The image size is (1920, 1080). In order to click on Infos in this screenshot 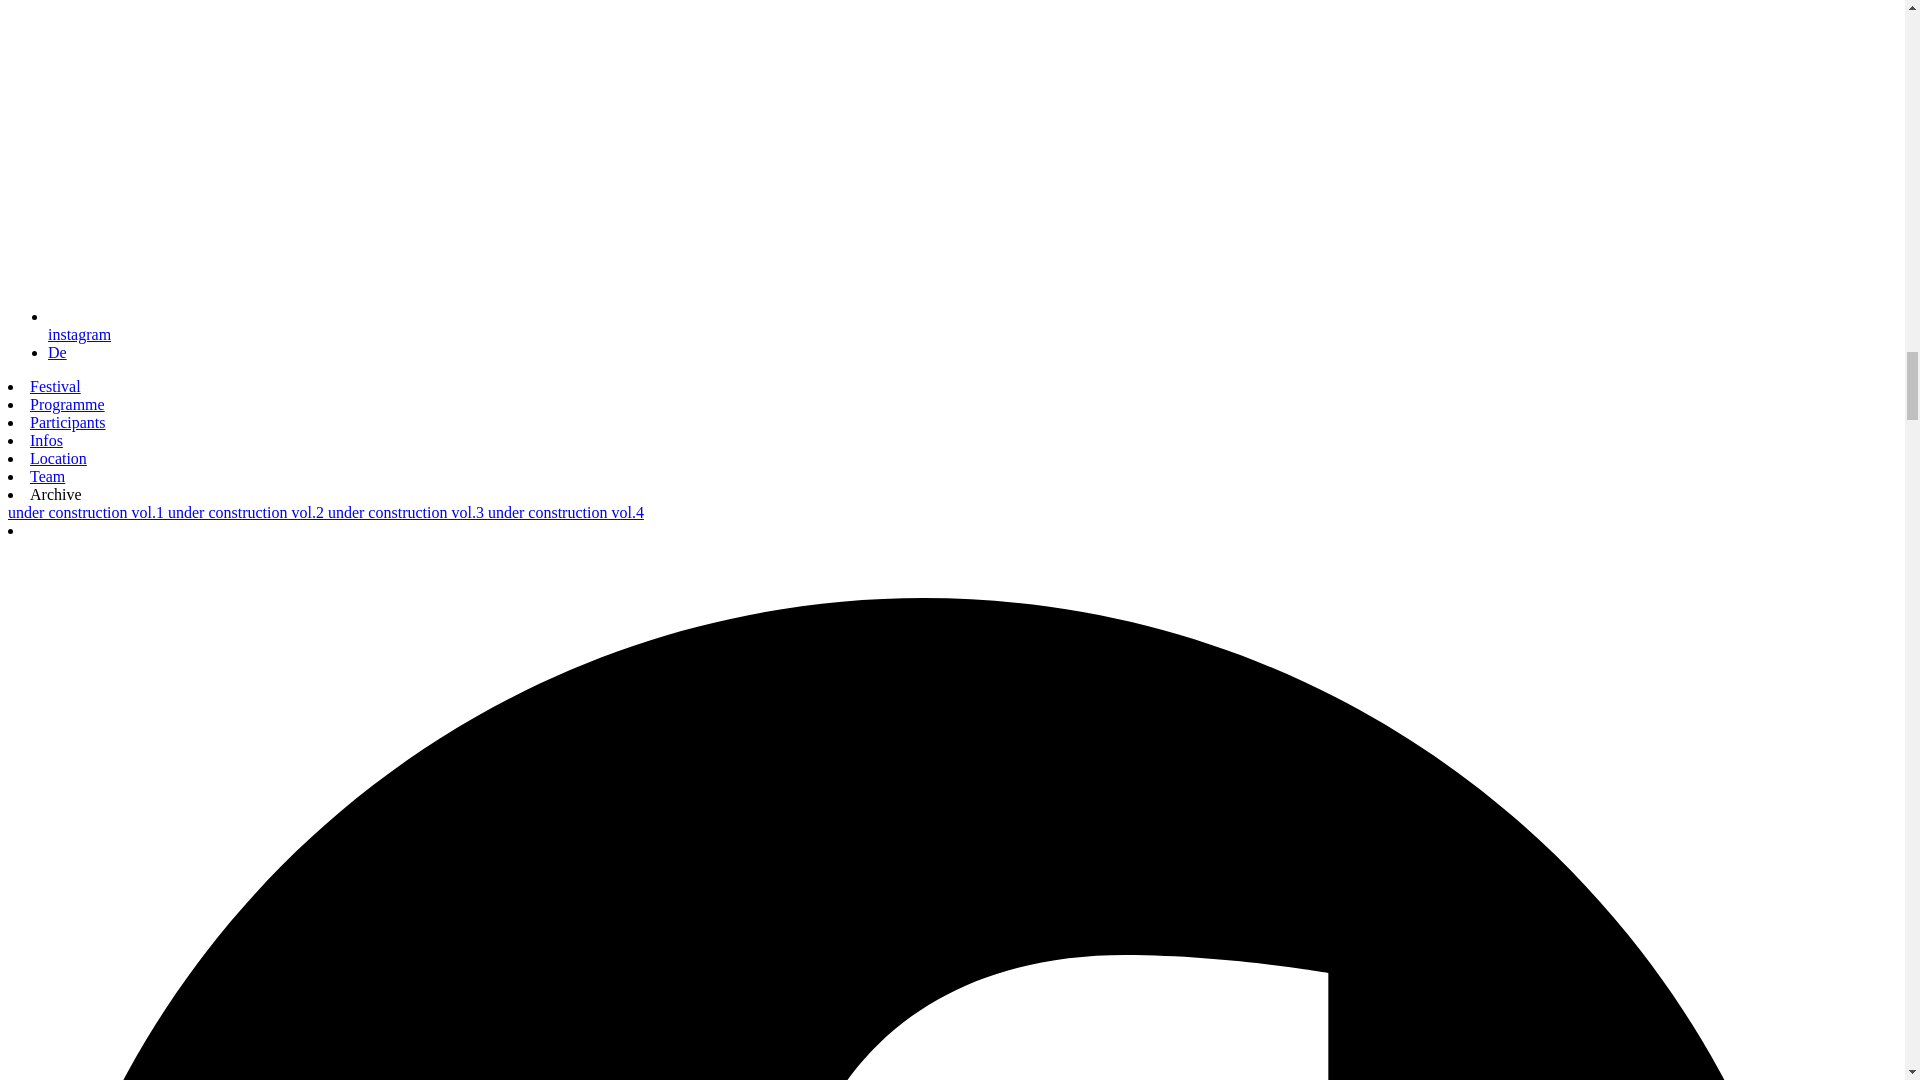, I will do `click(46, 440)`.